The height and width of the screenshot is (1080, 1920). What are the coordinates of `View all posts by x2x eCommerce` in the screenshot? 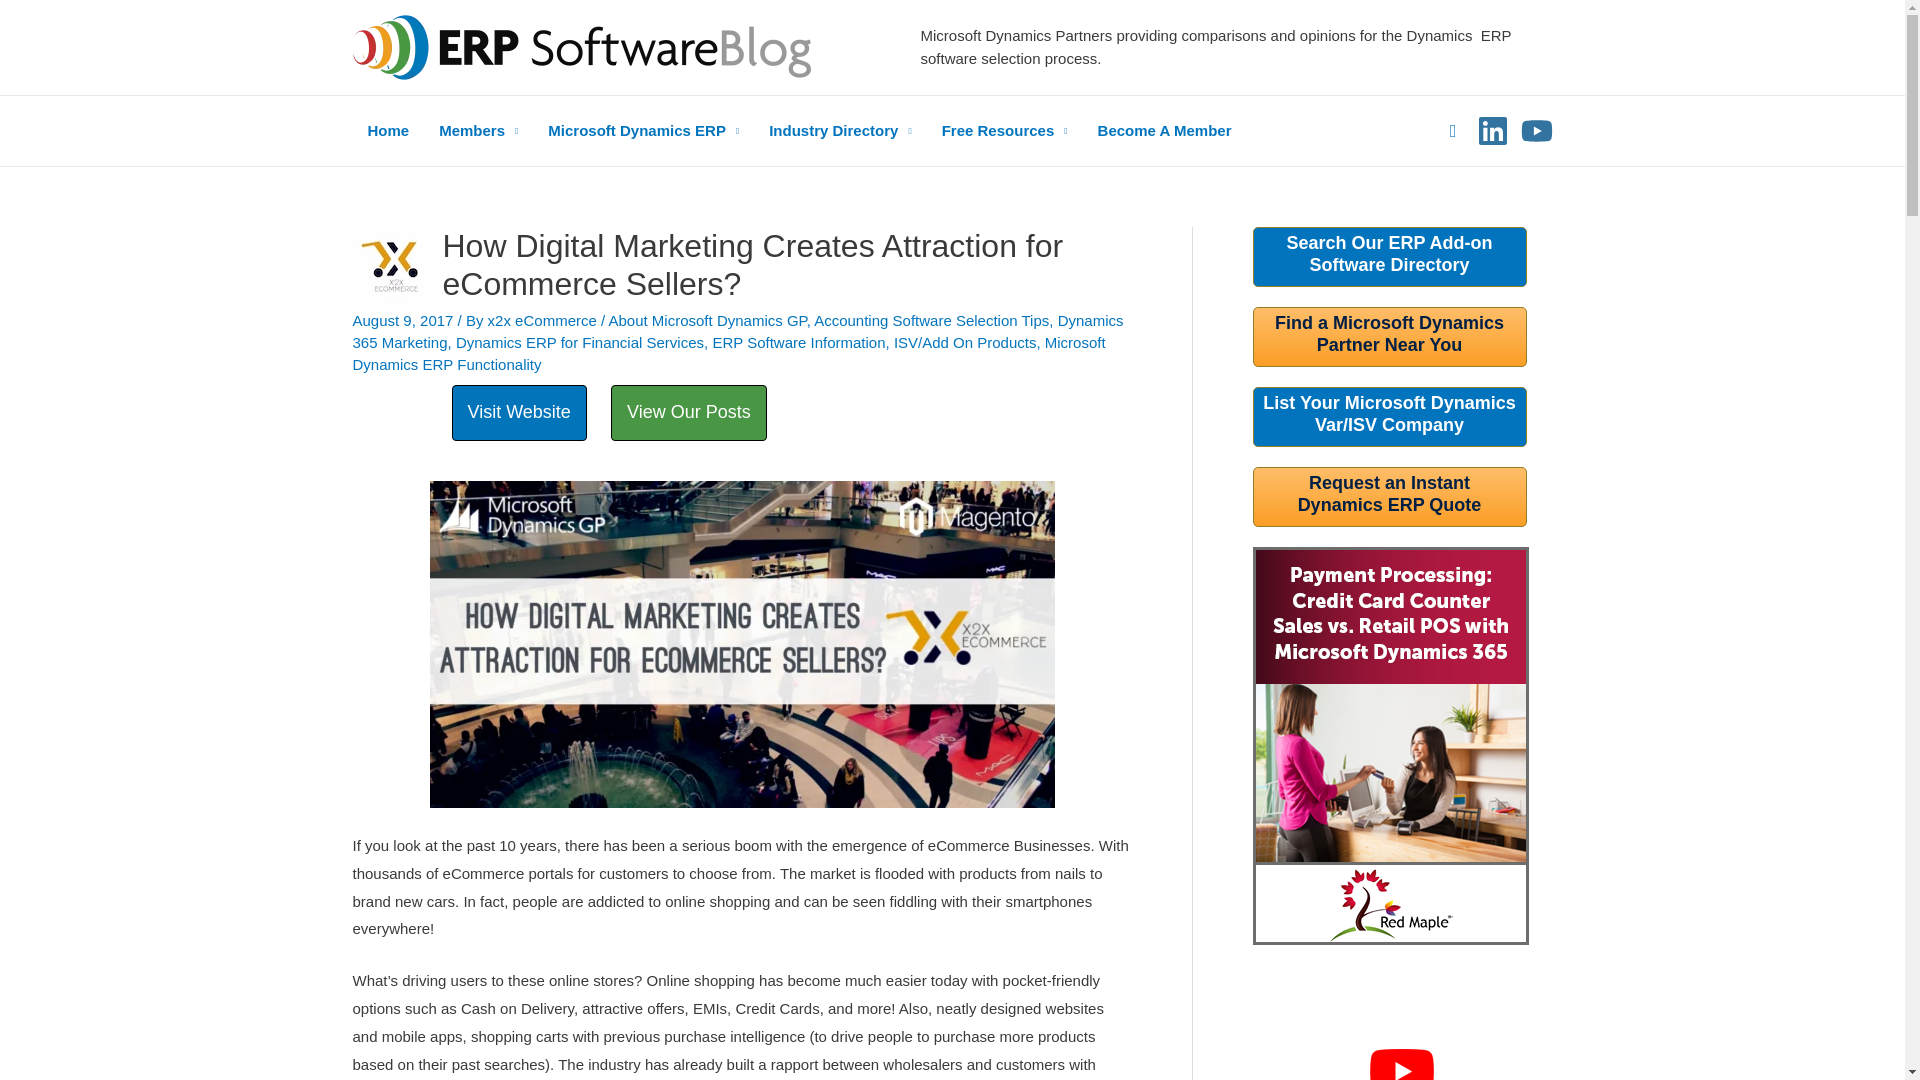 It's located at (544, 320).